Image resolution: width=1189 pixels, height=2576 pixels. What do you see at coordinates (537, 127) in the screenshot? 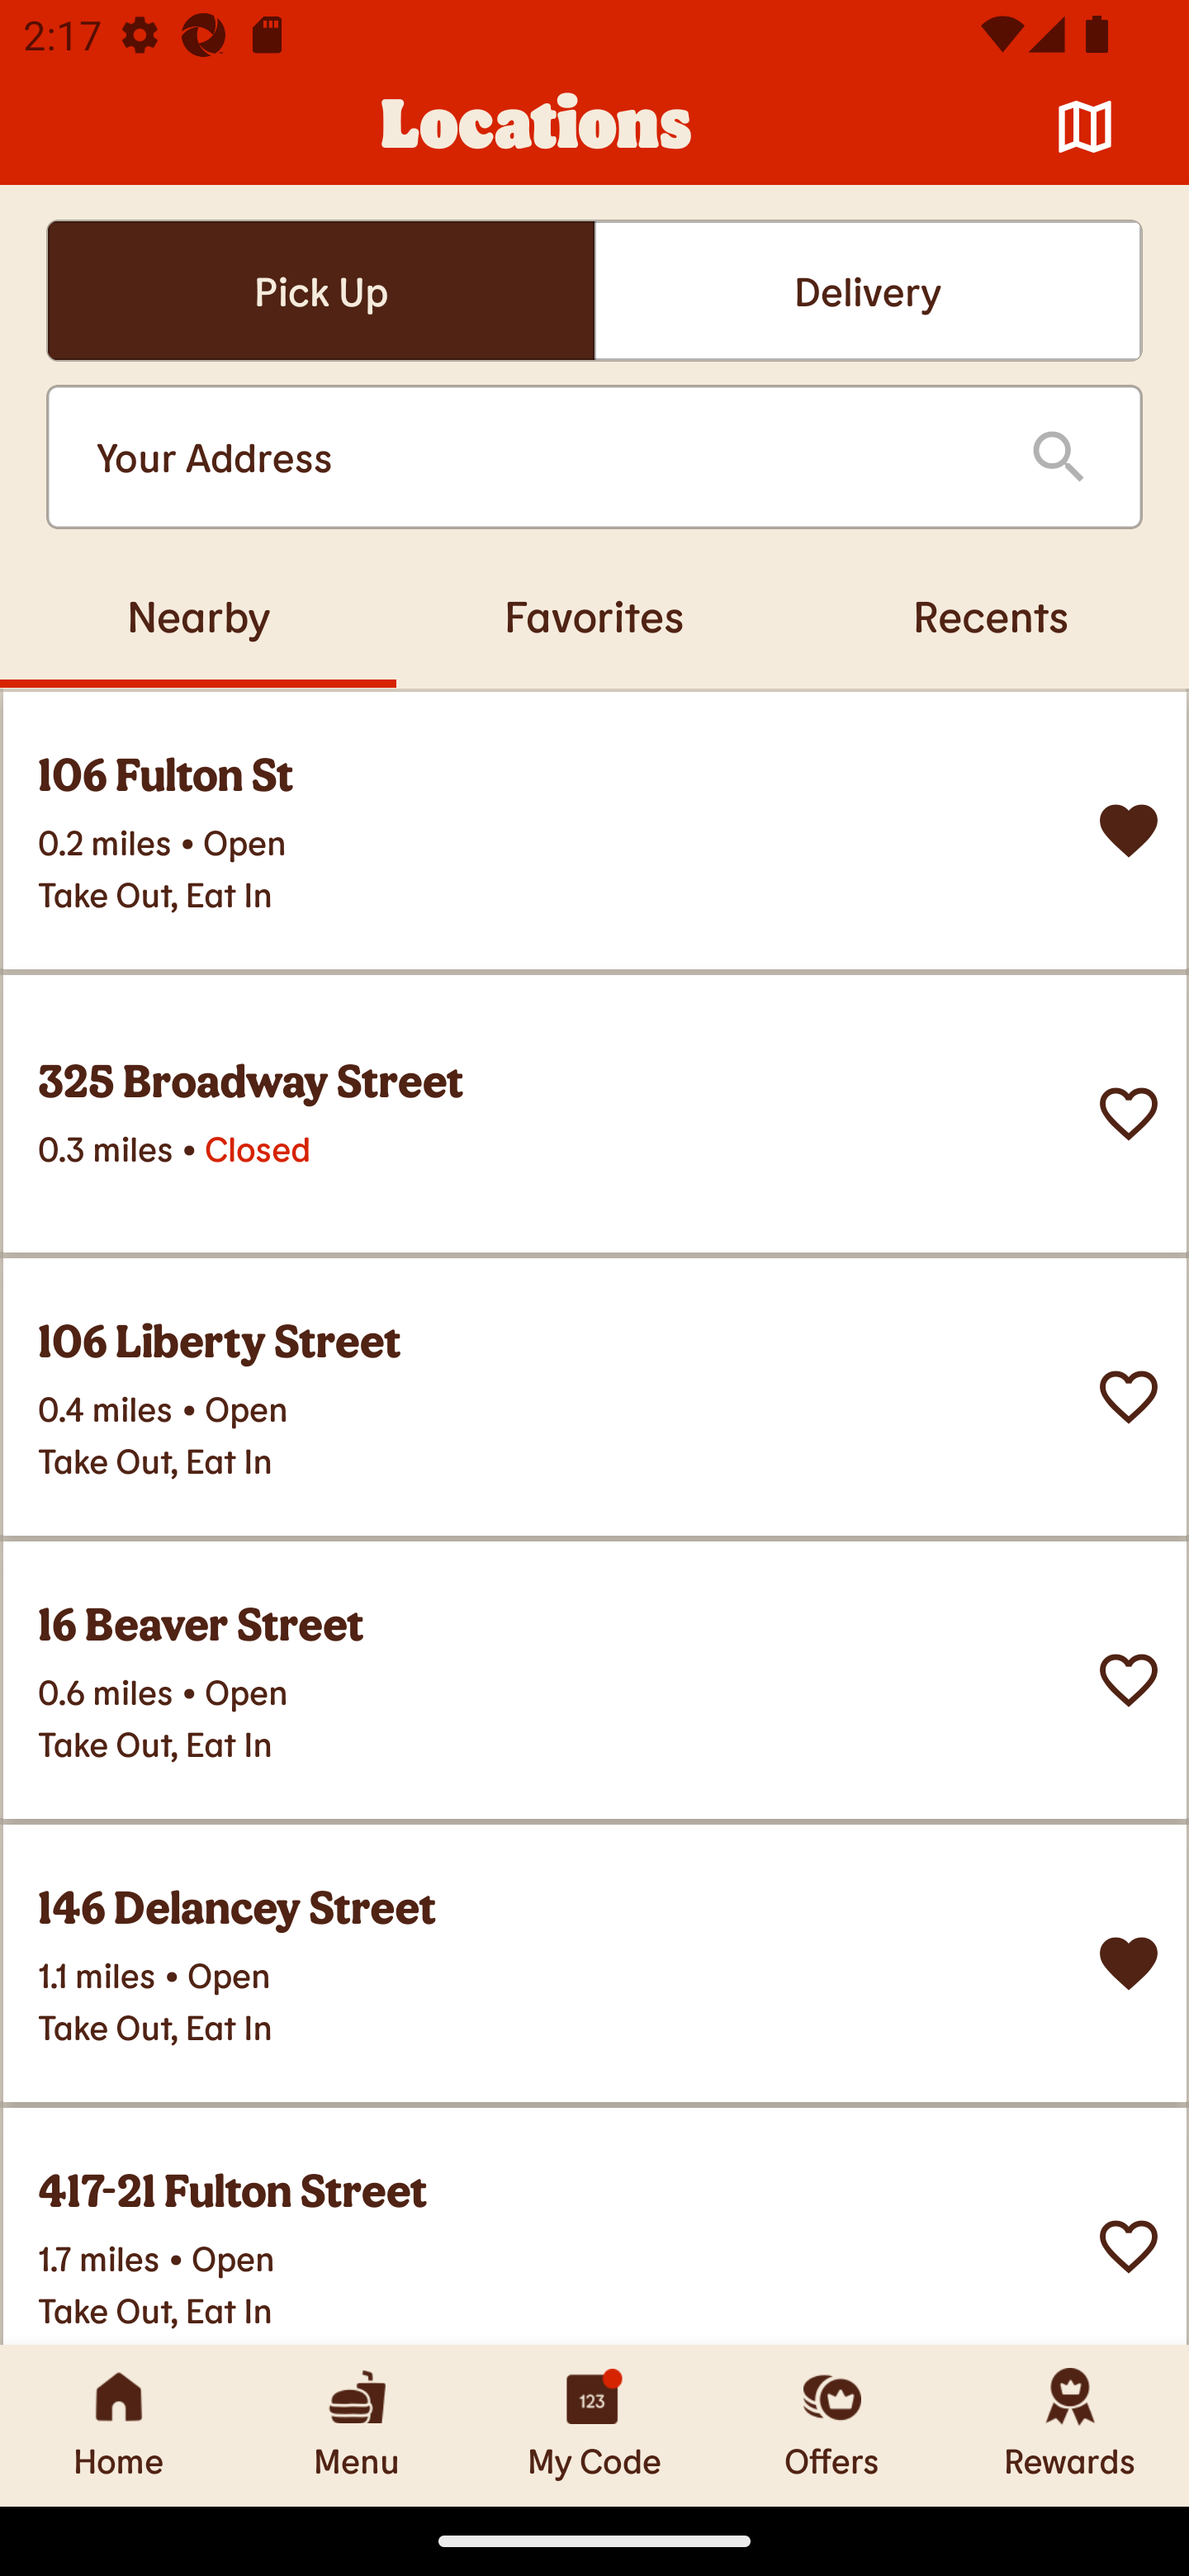
I see `Locations` at bounding box center [537, 127].